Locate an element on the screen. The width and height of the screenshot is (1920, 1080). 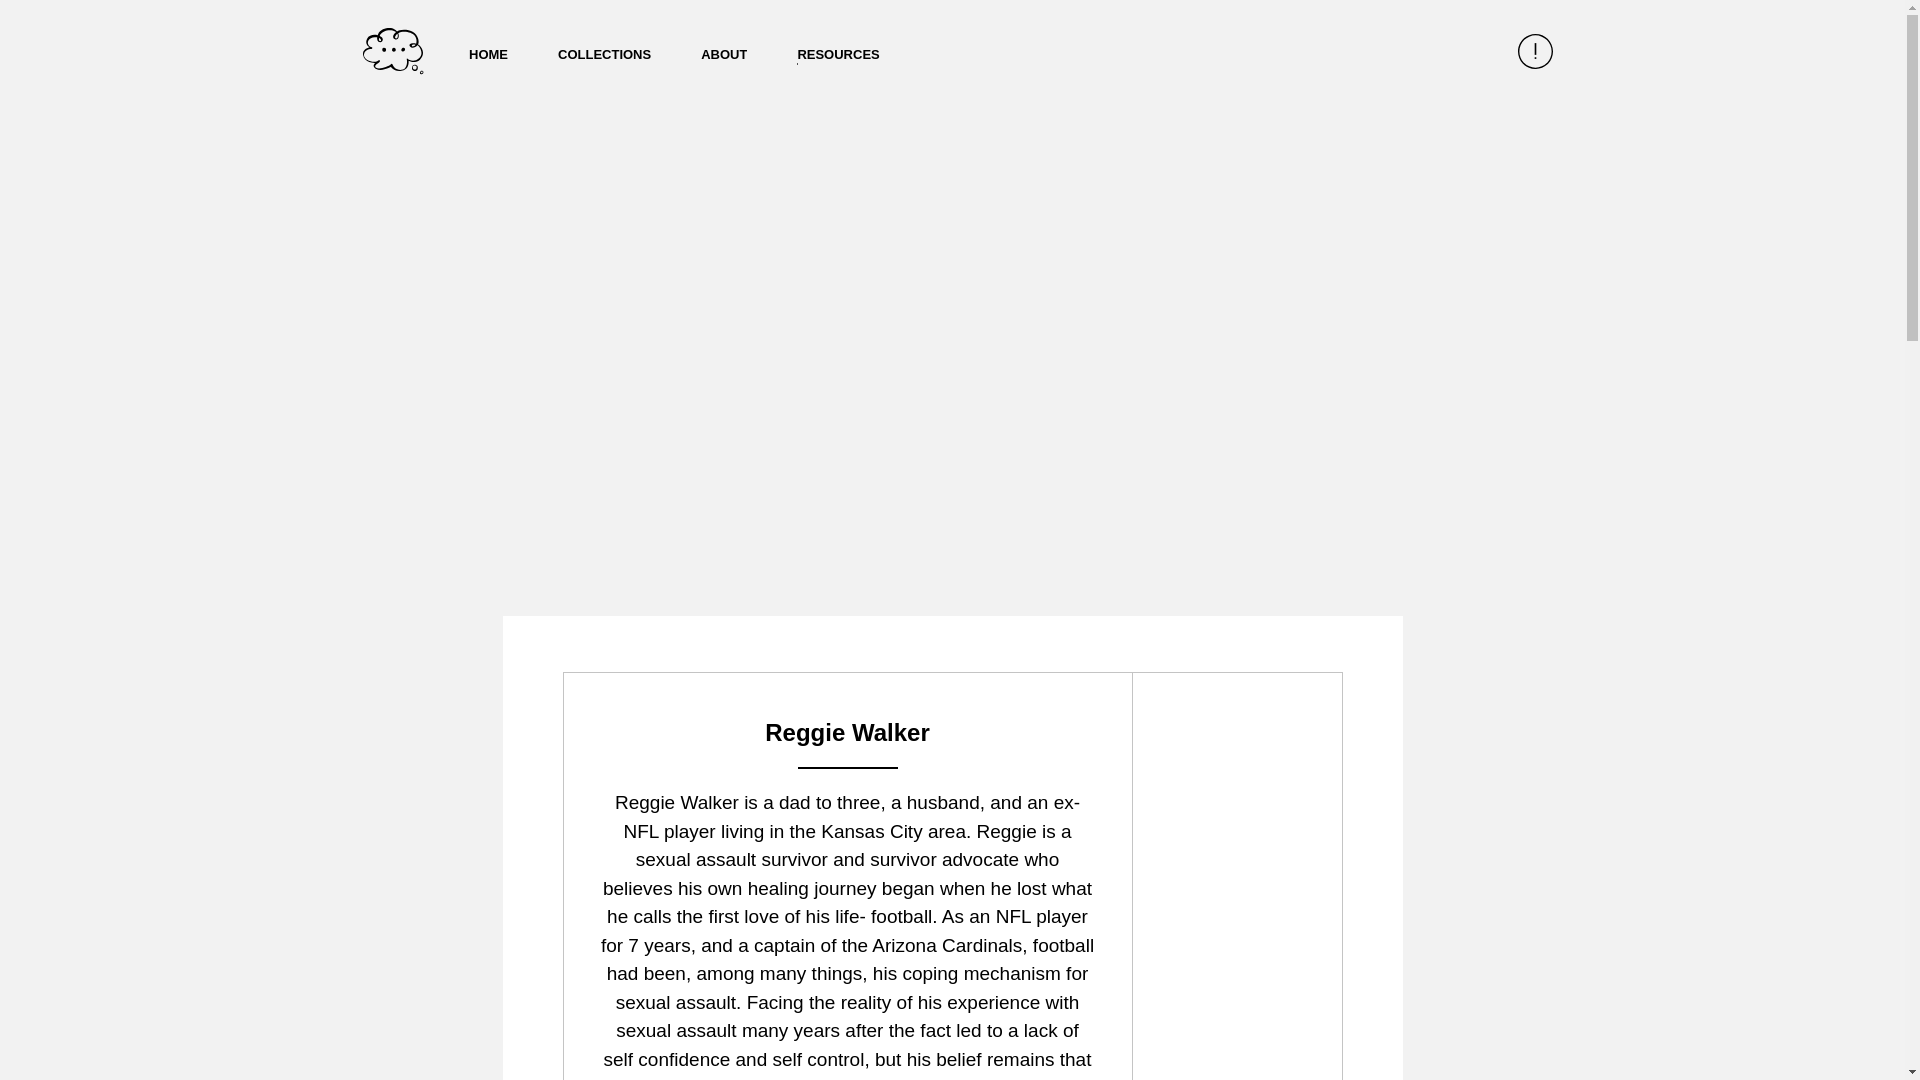
COLLECTIONS is located at coordinates (604, 54).